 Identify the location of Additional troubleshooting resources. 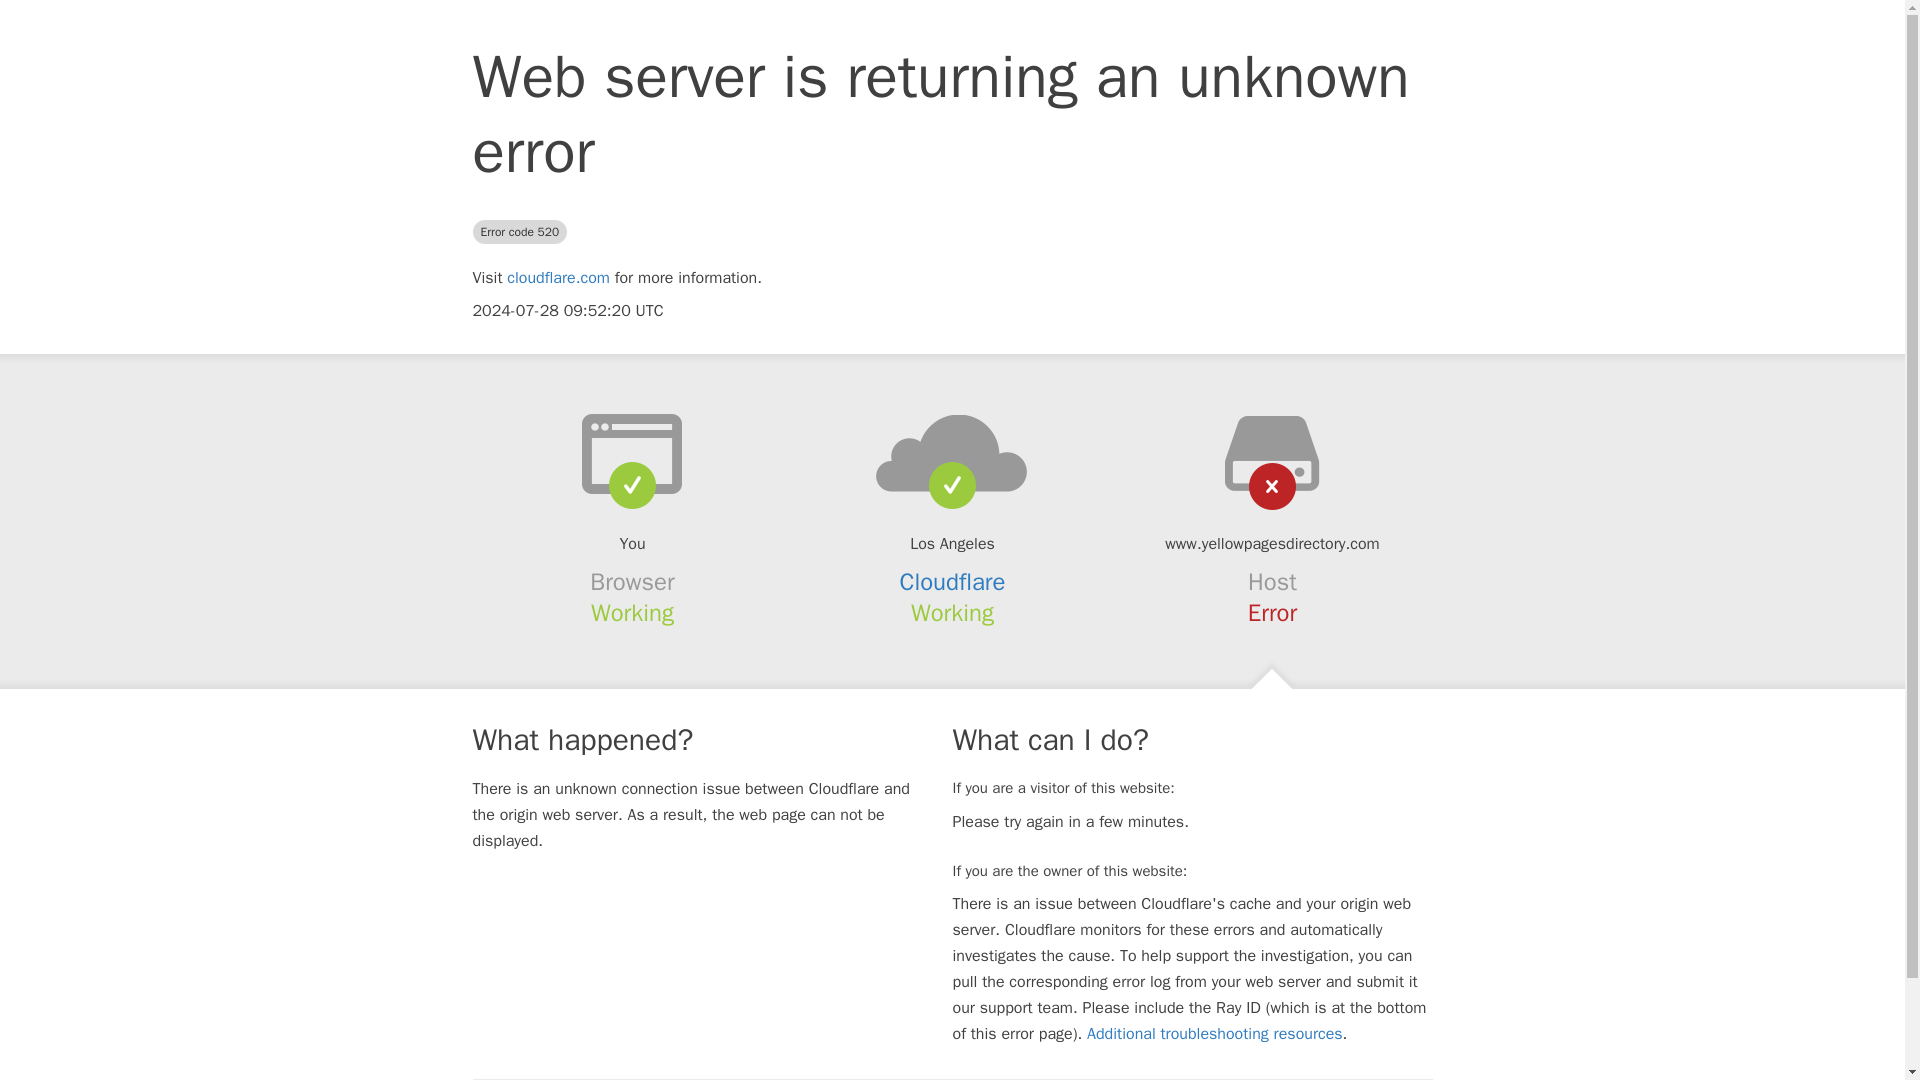
(1214, 1034).